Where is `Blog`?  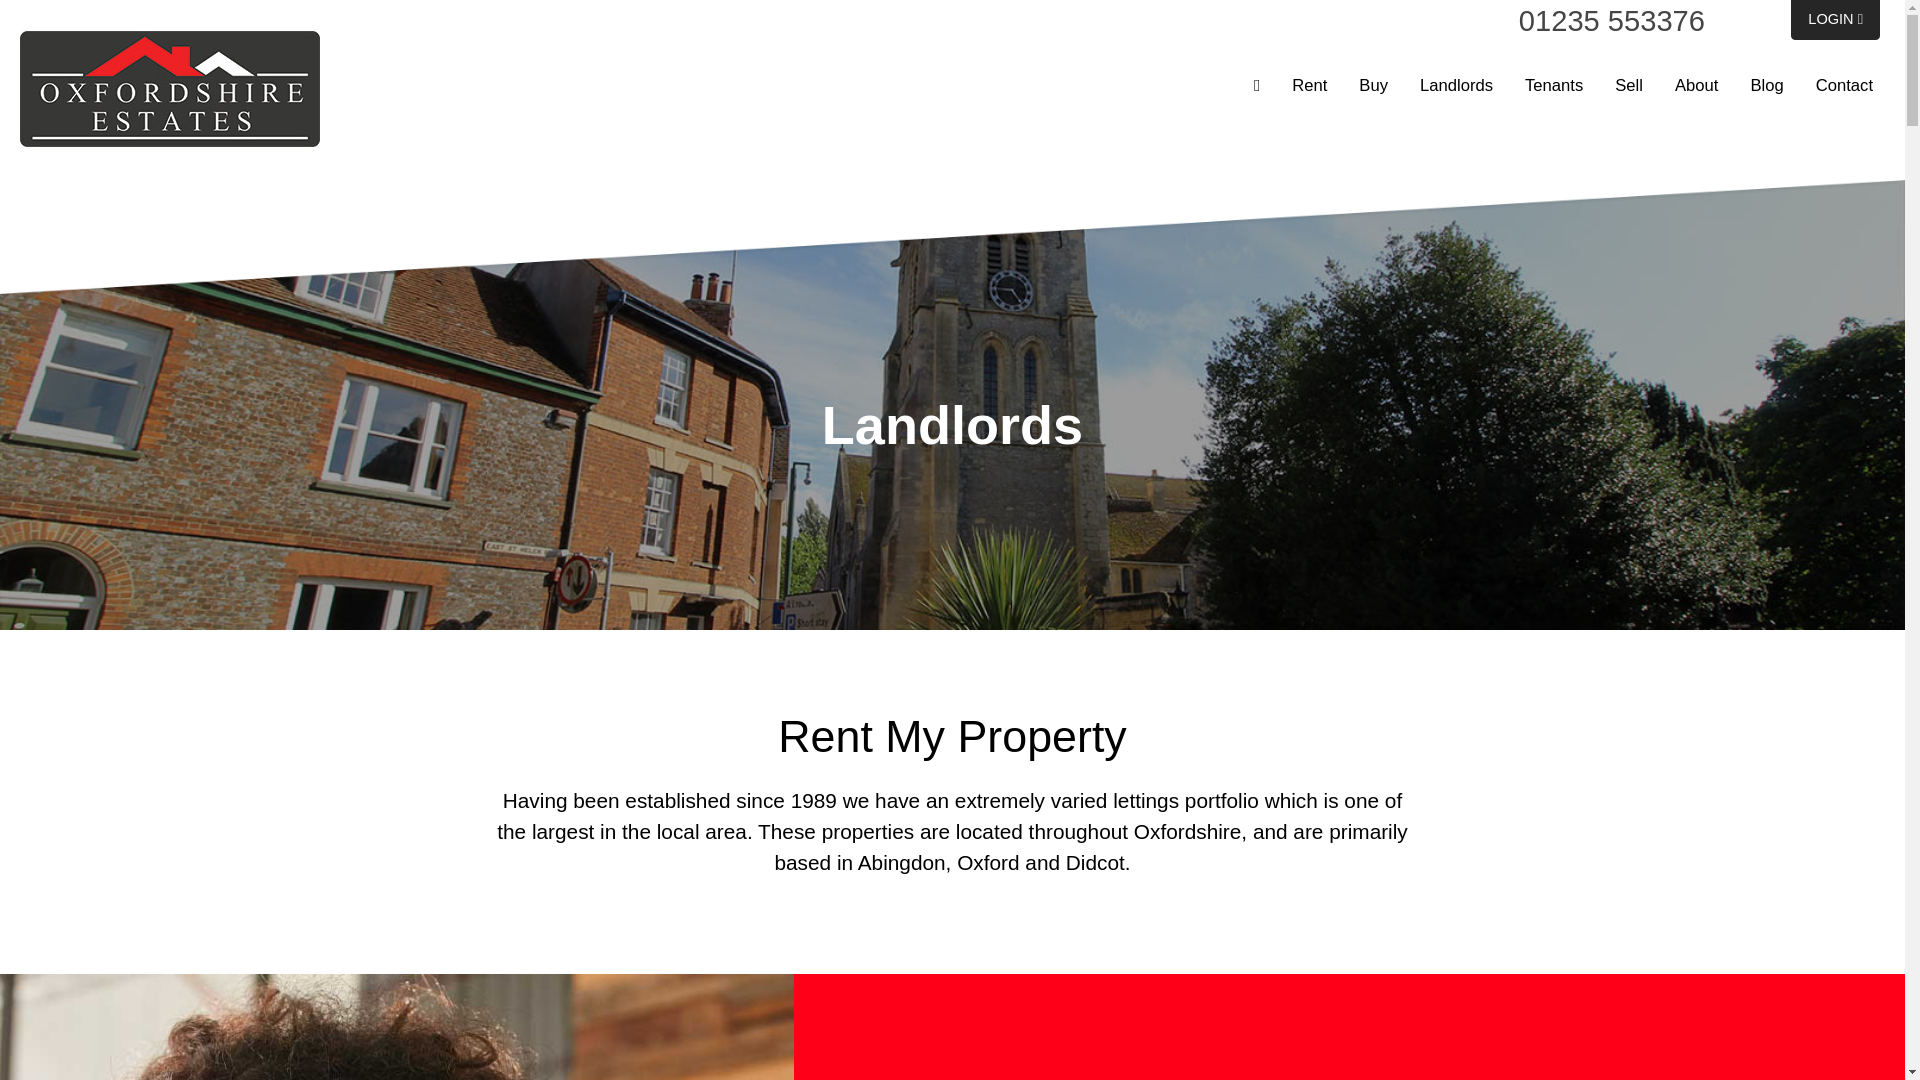
Blog is located at coordinates (1766, 85).